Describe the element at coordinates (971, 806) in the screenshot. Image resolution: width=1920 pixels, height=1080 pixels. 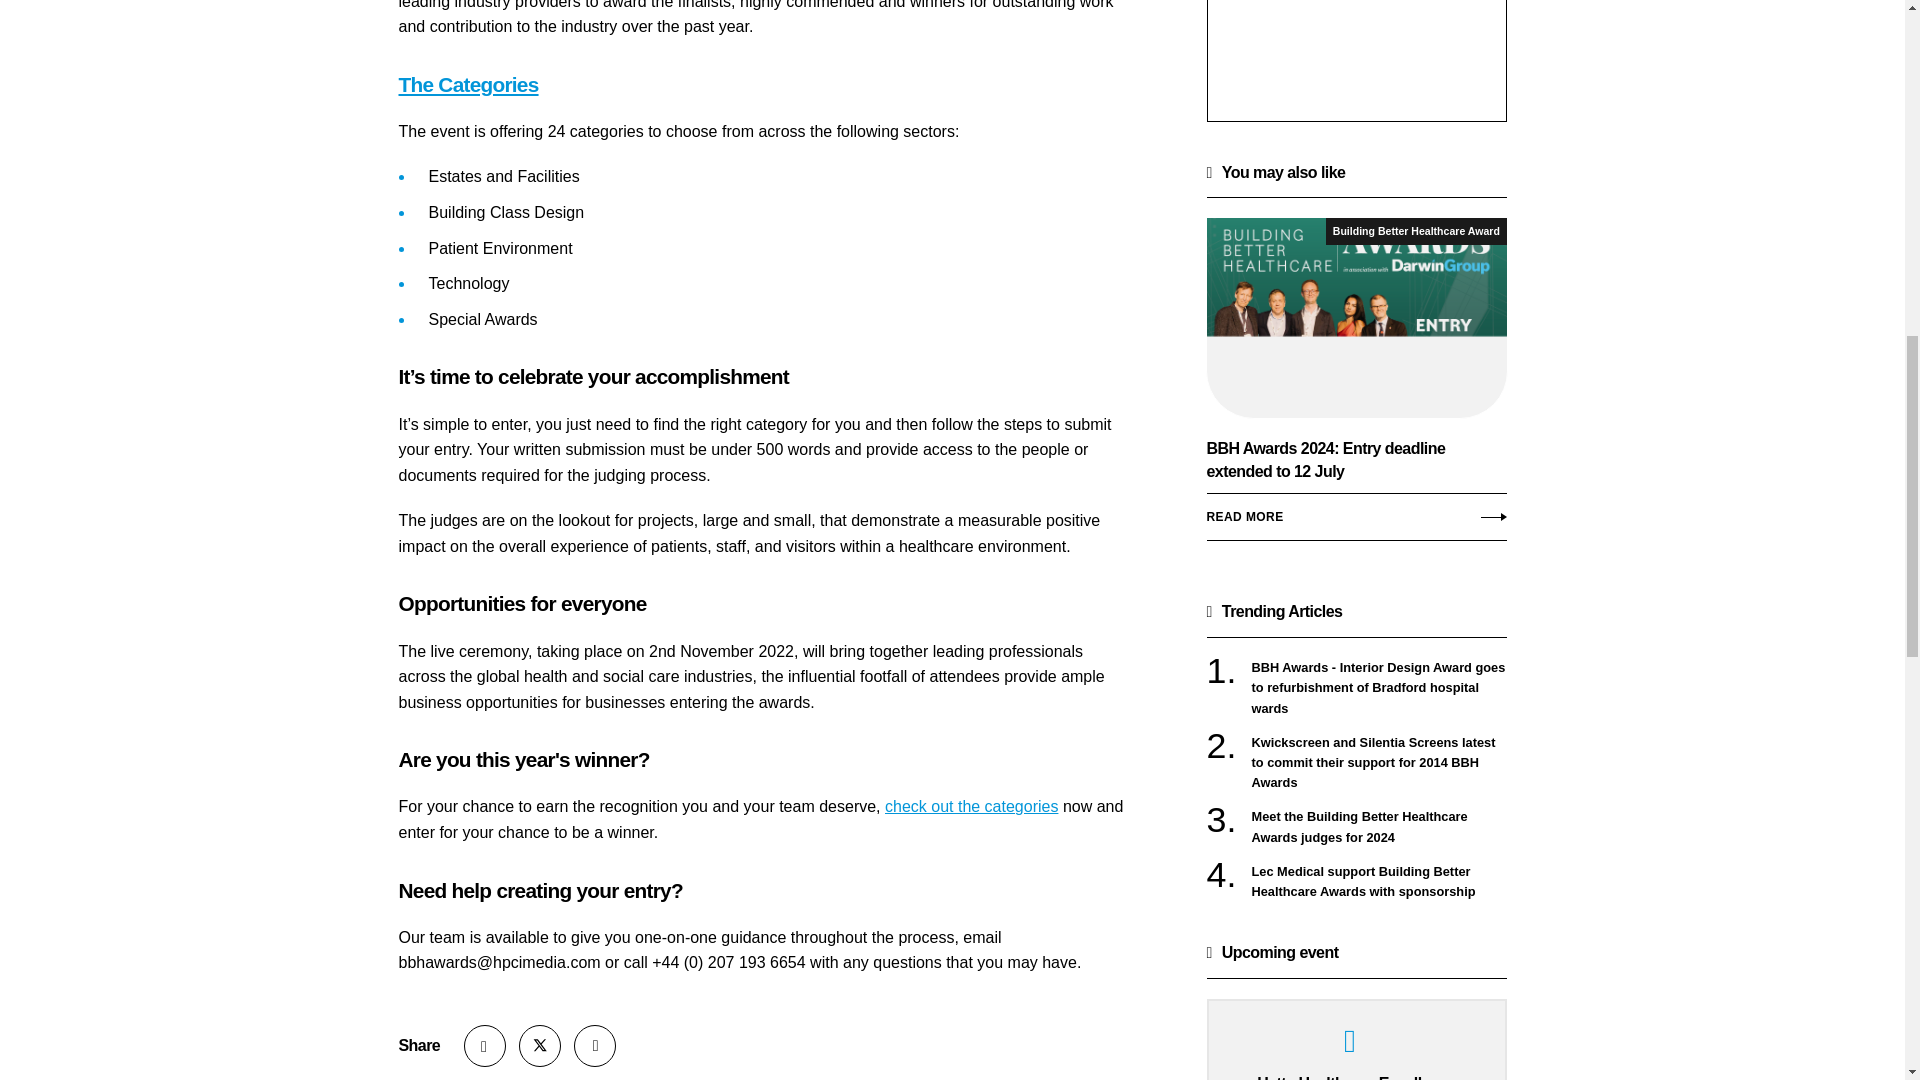
I see `check out the categories` at that location.